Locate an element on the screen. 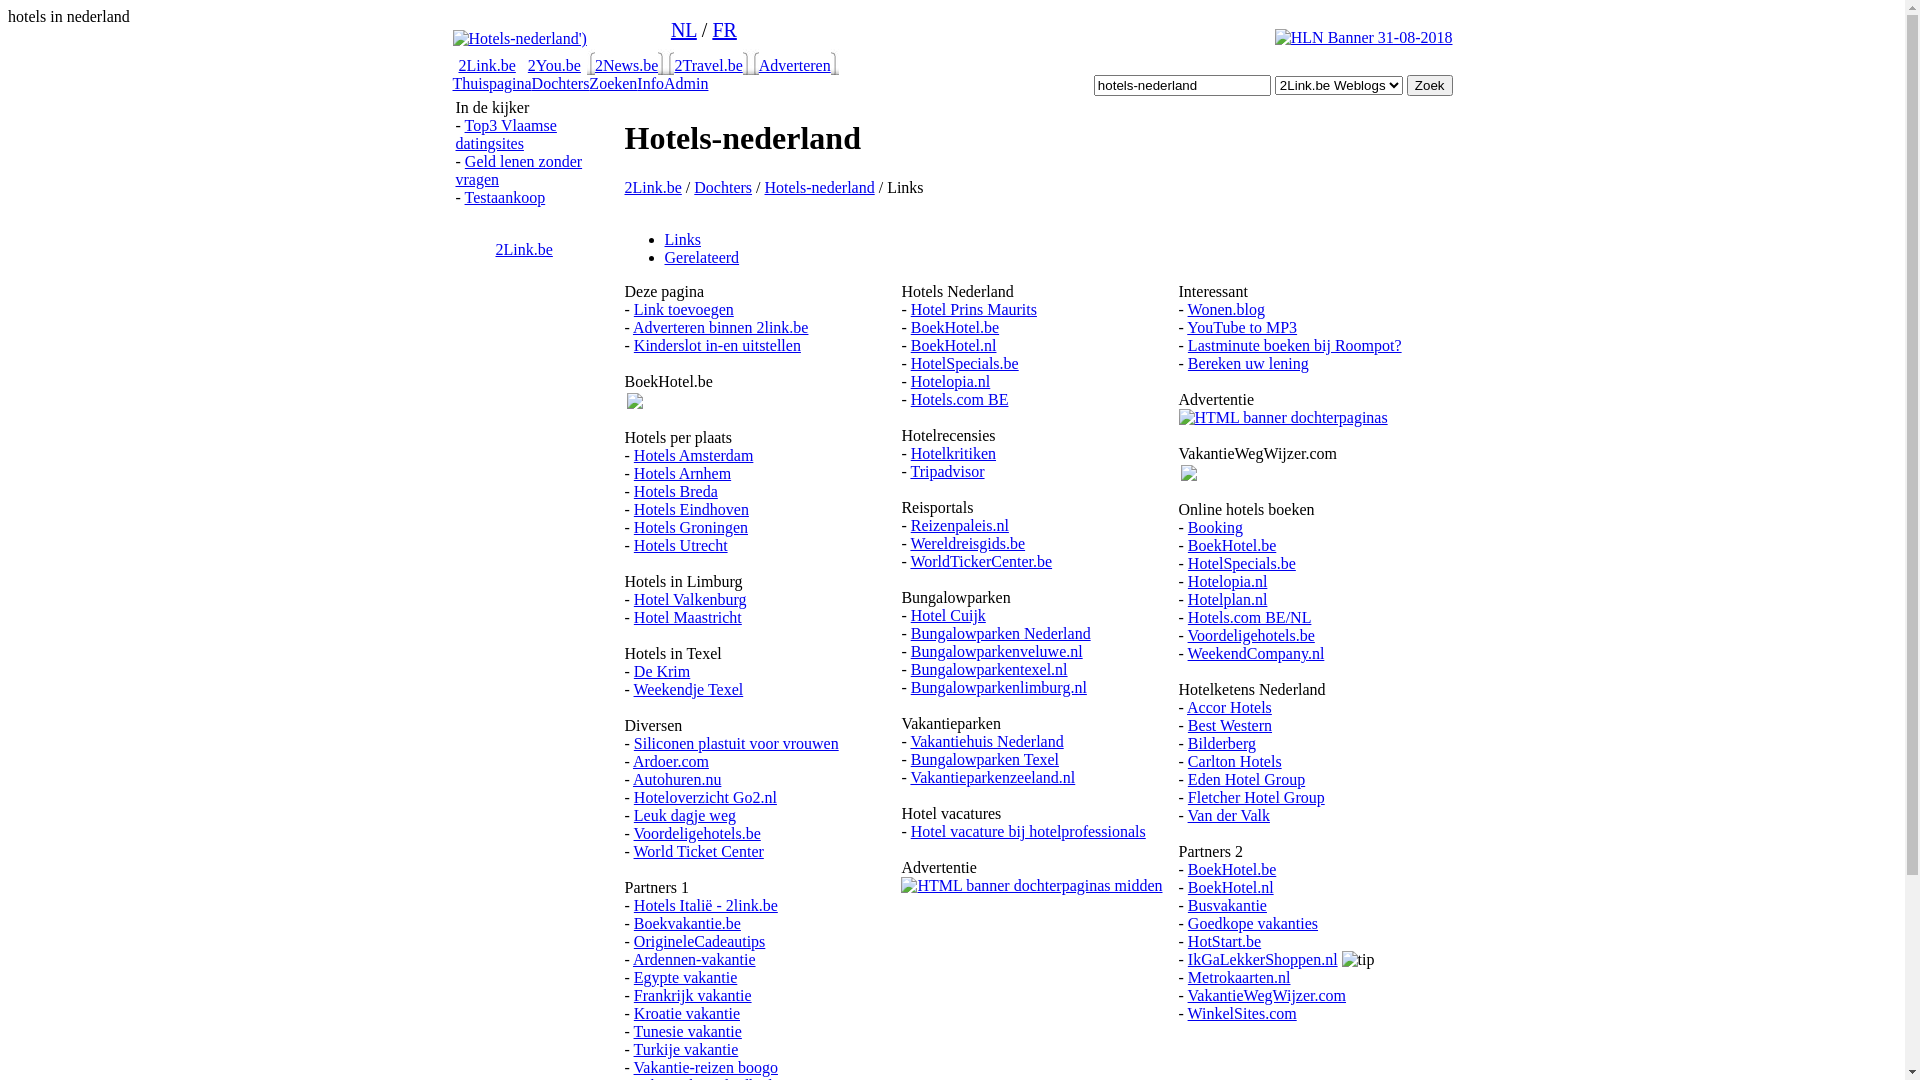 This screenshot has width=1920, height=1080. Vakantie-reizen boogo is located at coordinates (706, 1068).